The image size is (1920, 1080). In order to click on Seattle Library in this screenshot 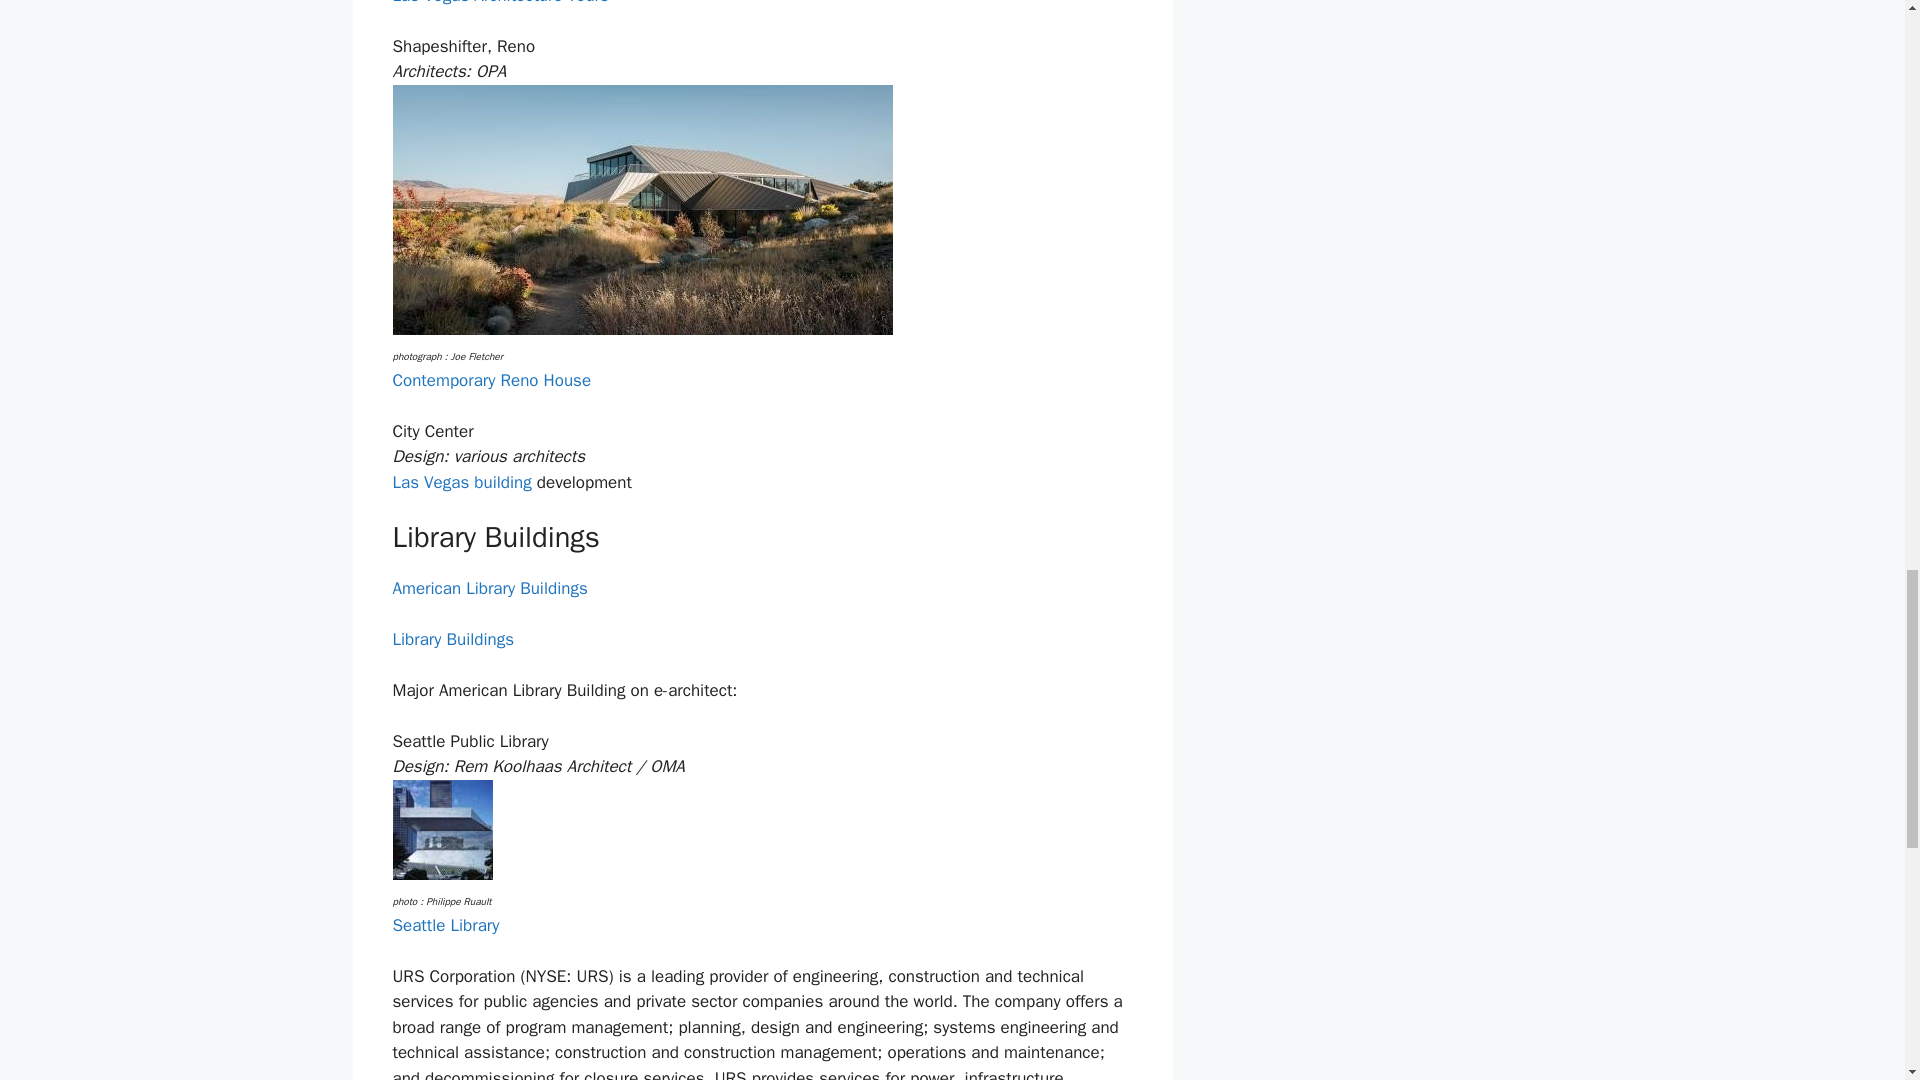, I will do `click(445, 925)`.